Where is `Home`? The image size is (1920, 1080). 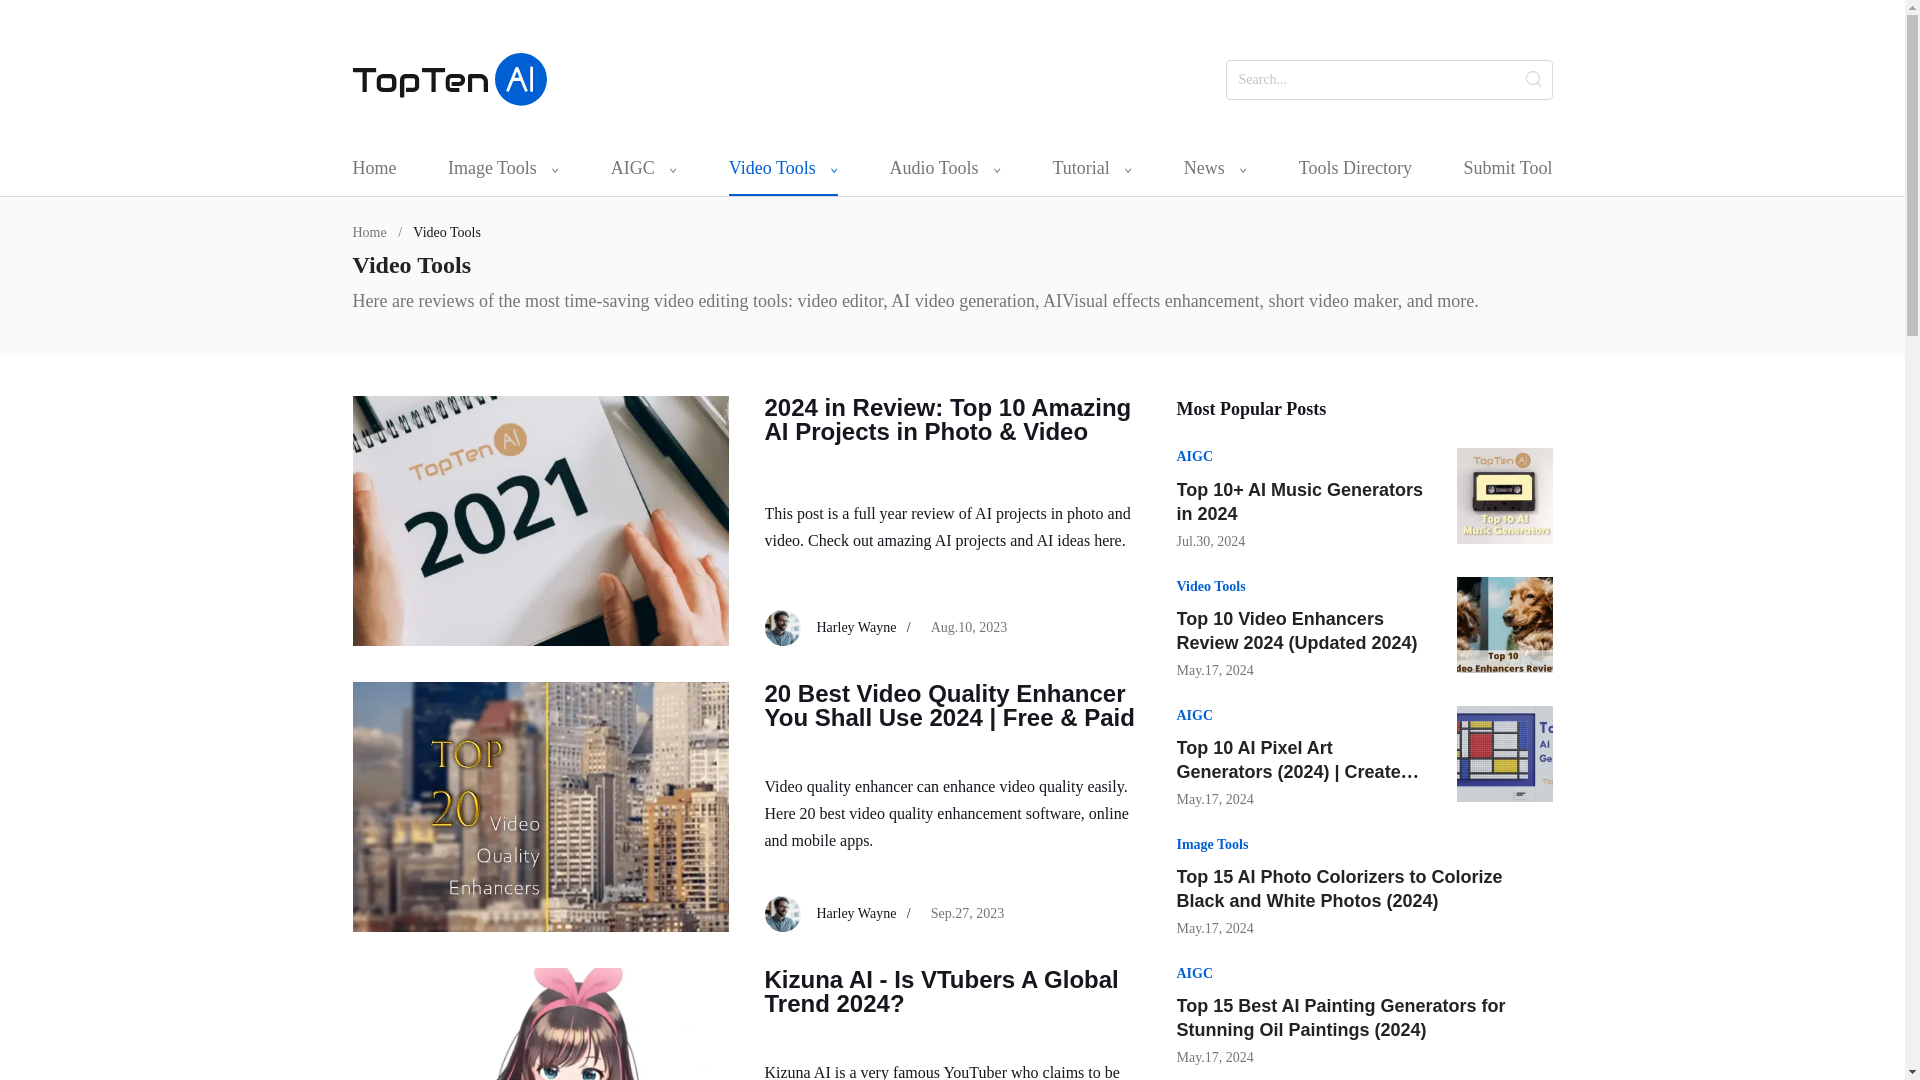
Home is located at coordinates (373, 168).